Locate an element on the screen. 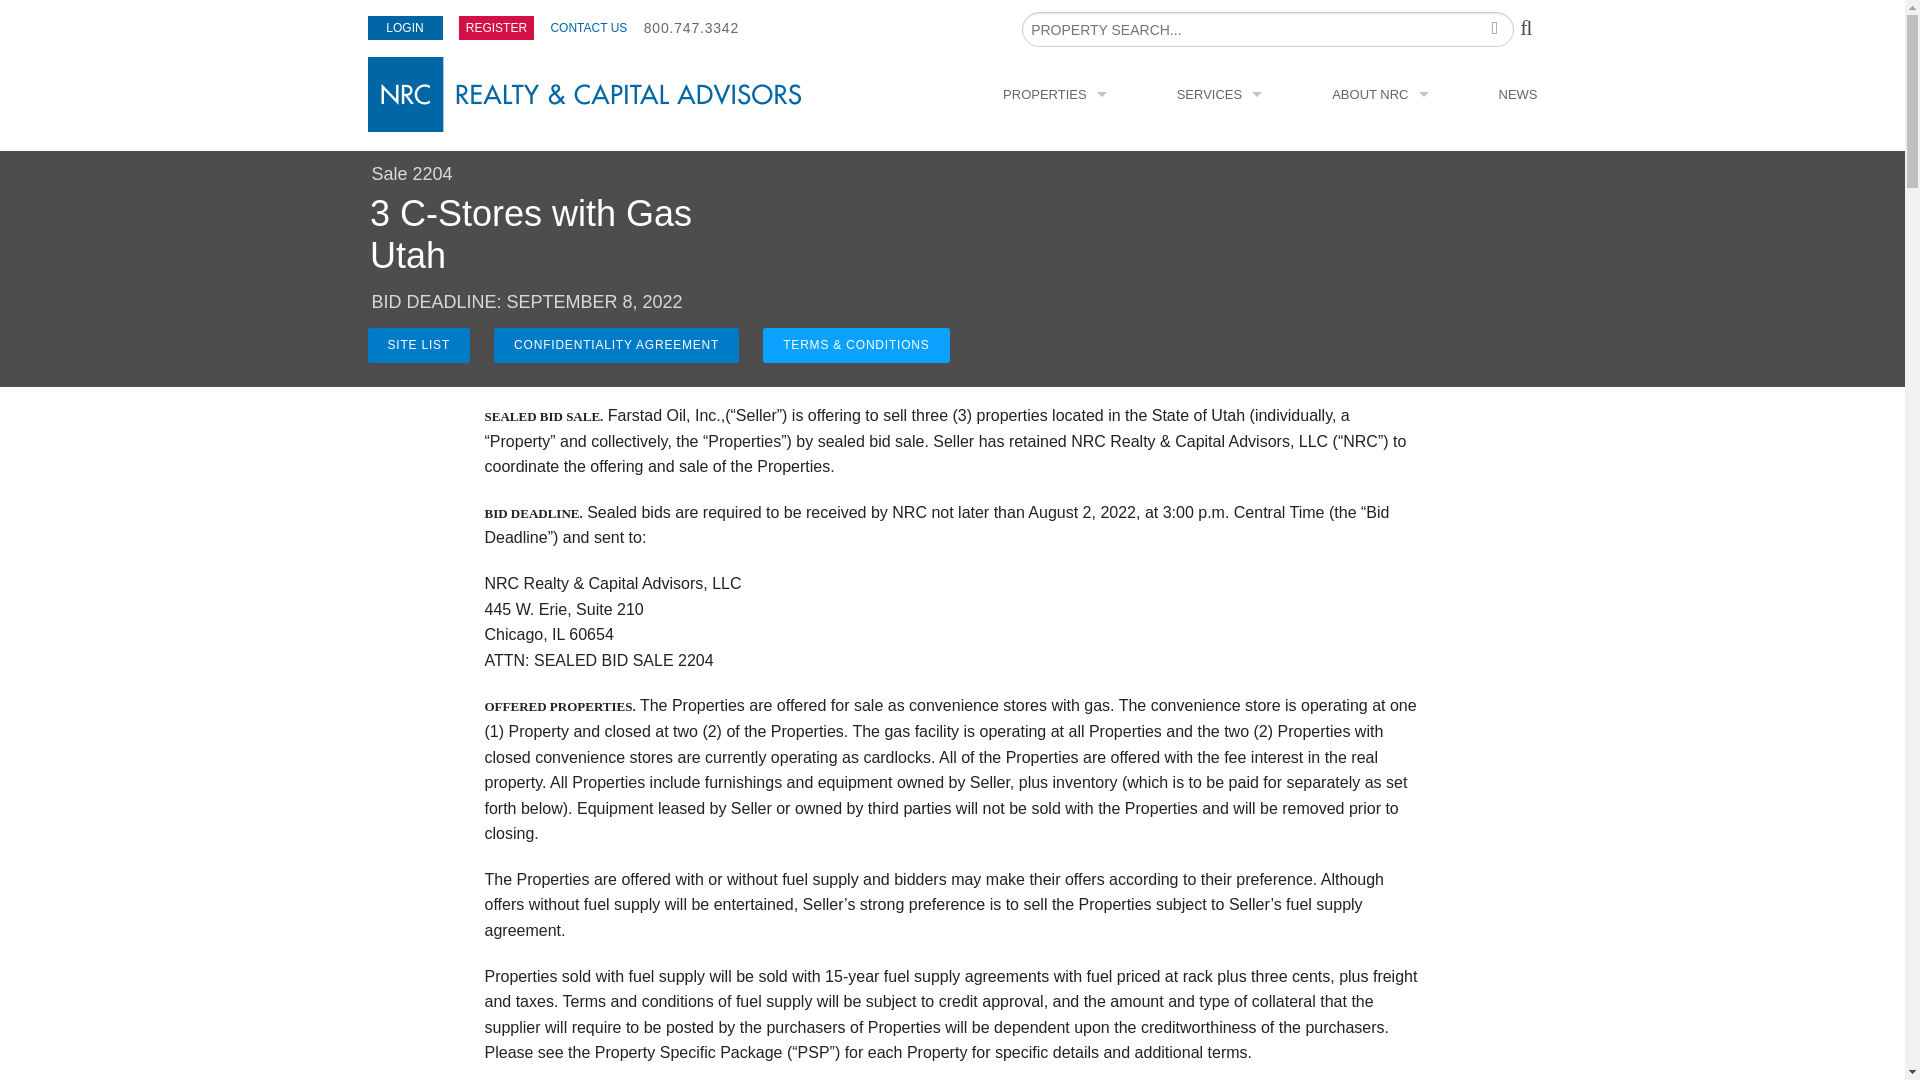  CONFIDENTIALITY AGREEMENT is located at coordinates (616, 345).